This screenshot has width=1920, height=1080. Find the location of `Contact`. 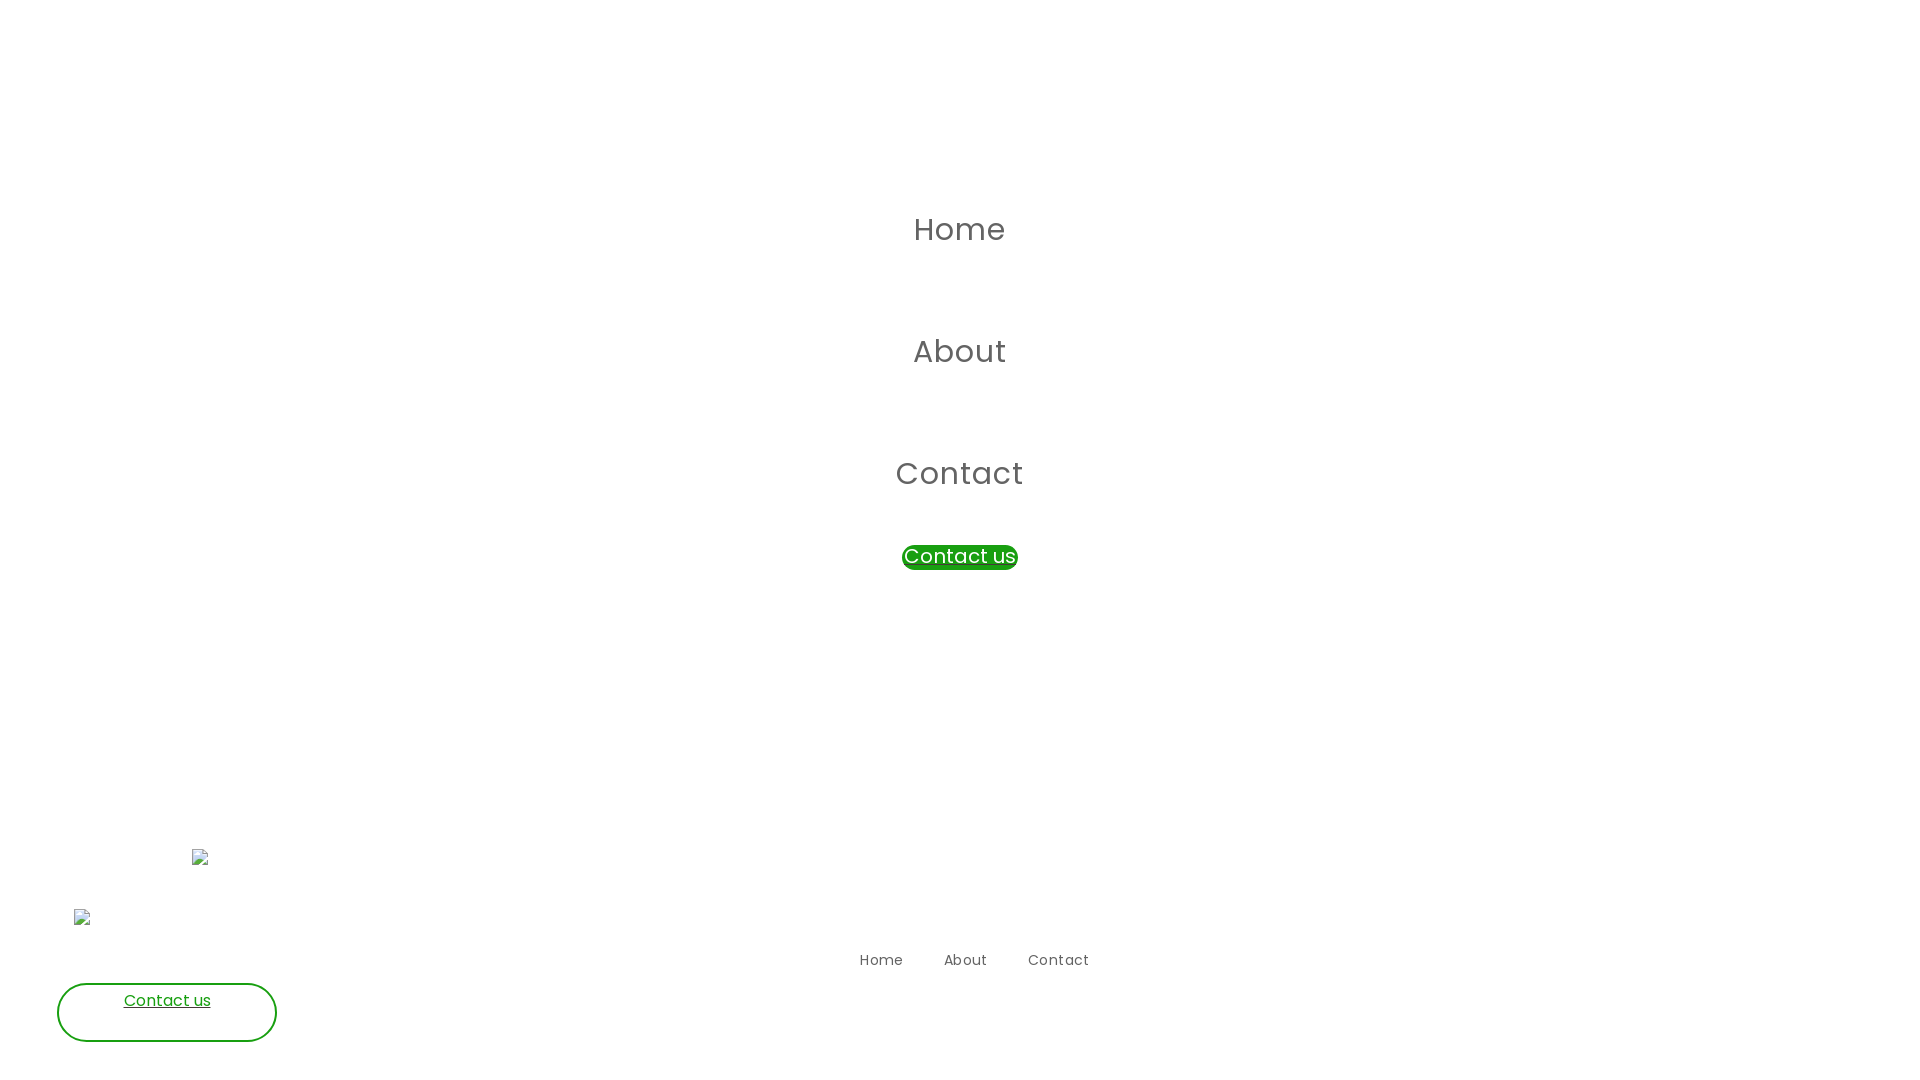

Contact is located at coordinates (1059, 962).